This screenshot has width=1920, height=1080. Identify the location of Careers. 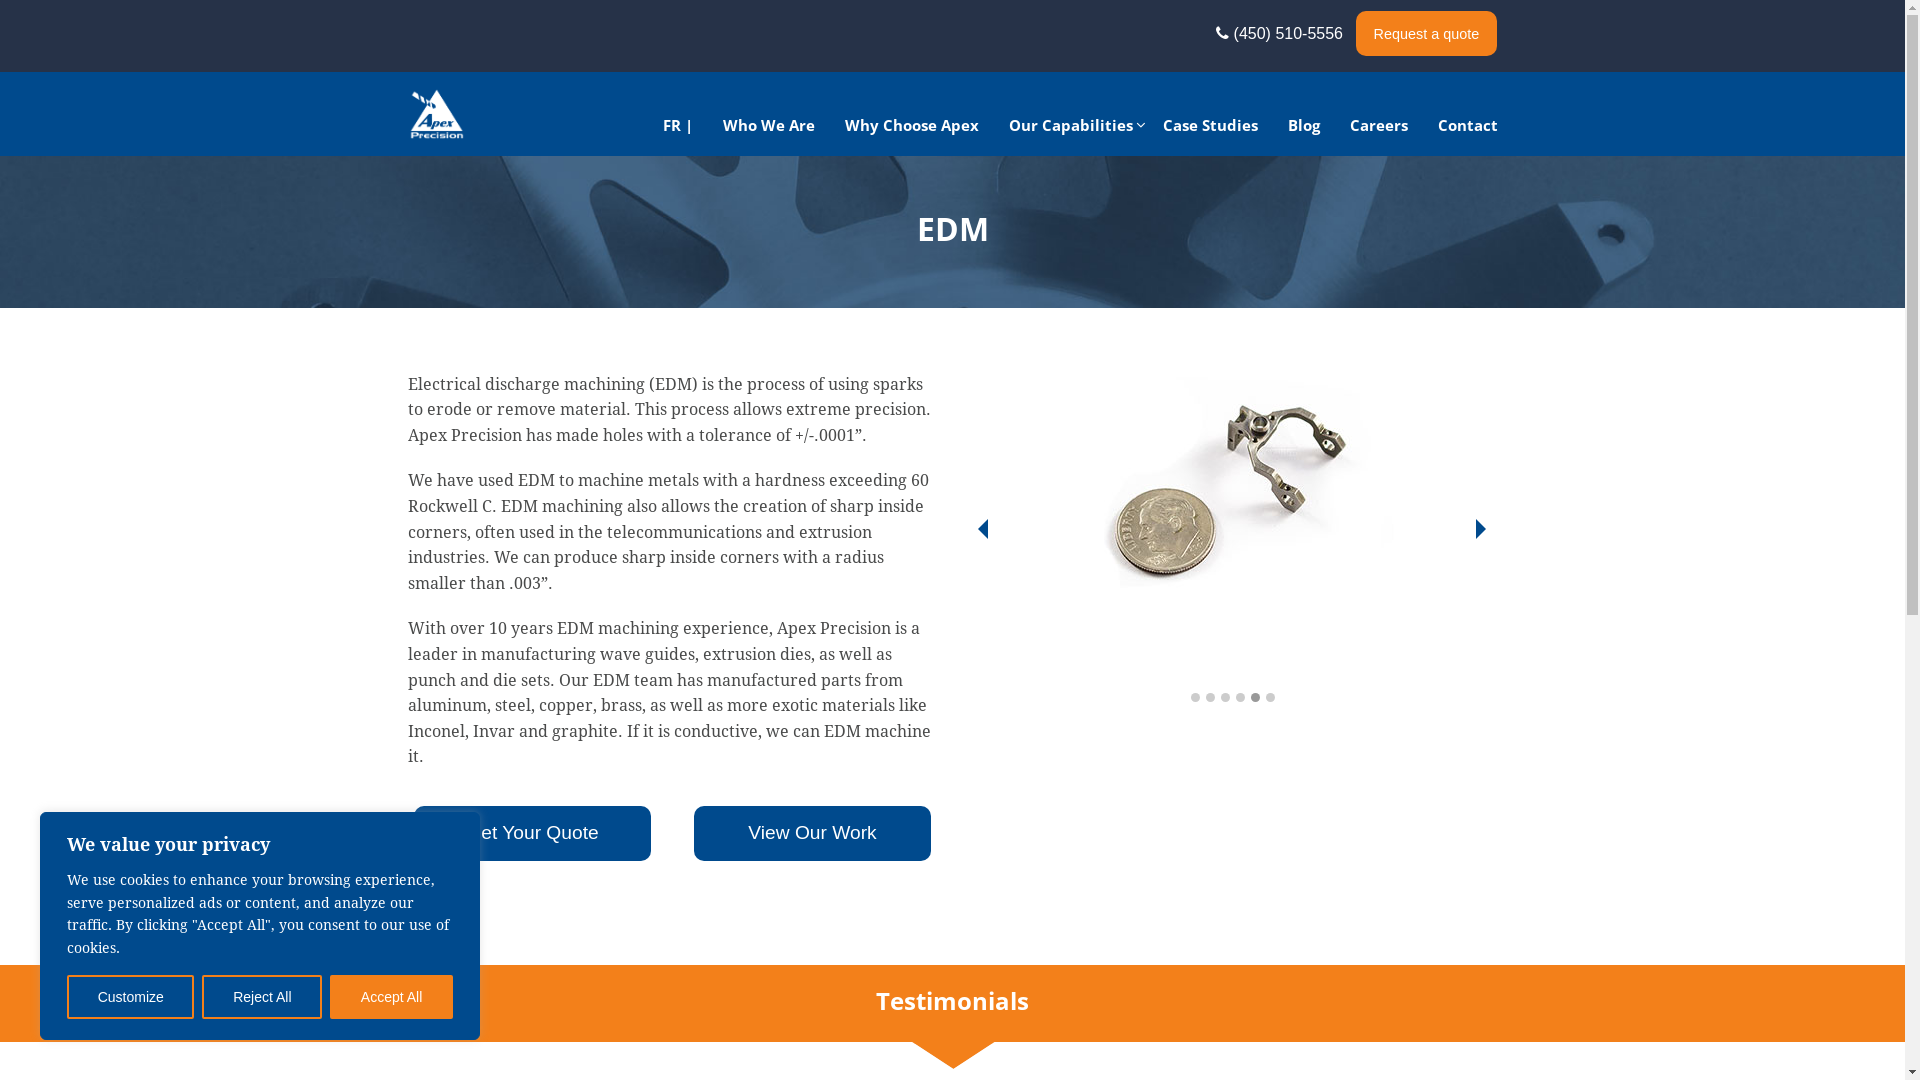
(1378, 124).